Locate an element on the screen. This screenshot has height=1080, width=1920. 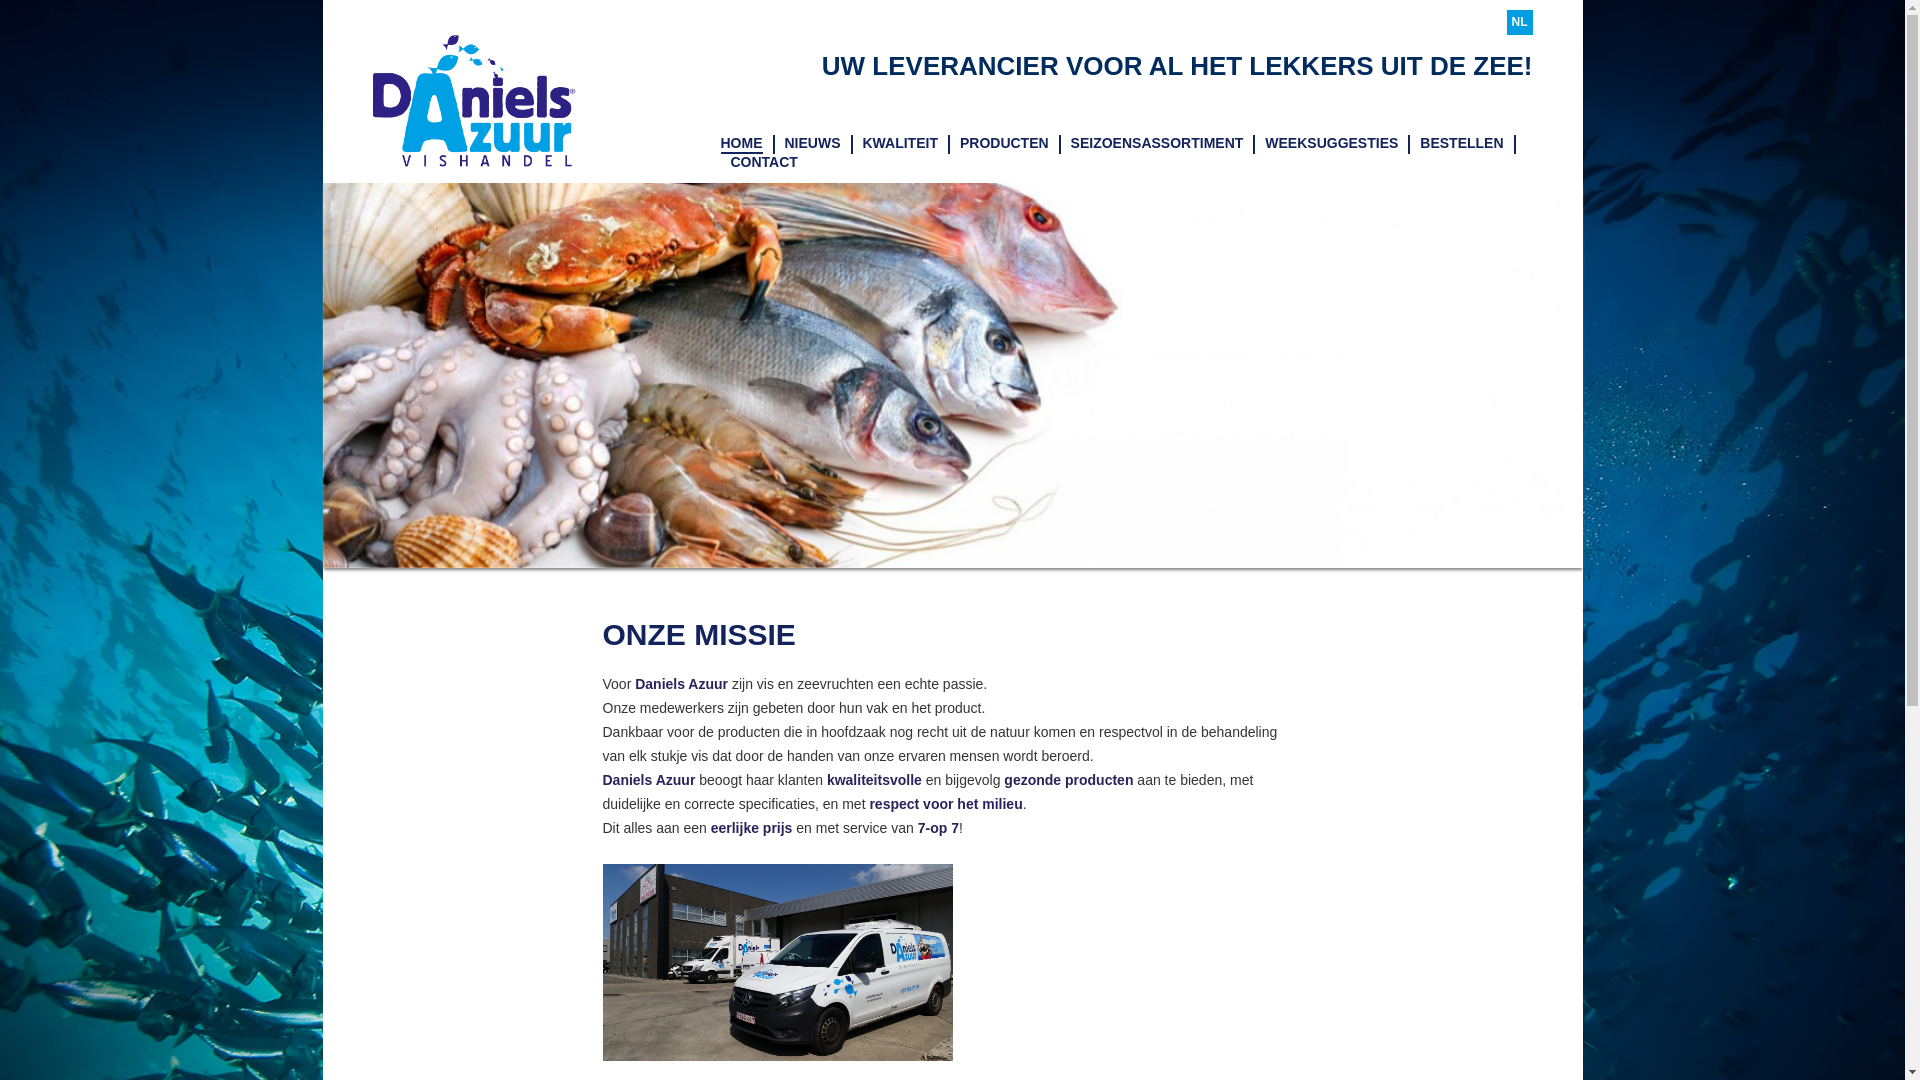
HOME is located at coordinates (741, 144).